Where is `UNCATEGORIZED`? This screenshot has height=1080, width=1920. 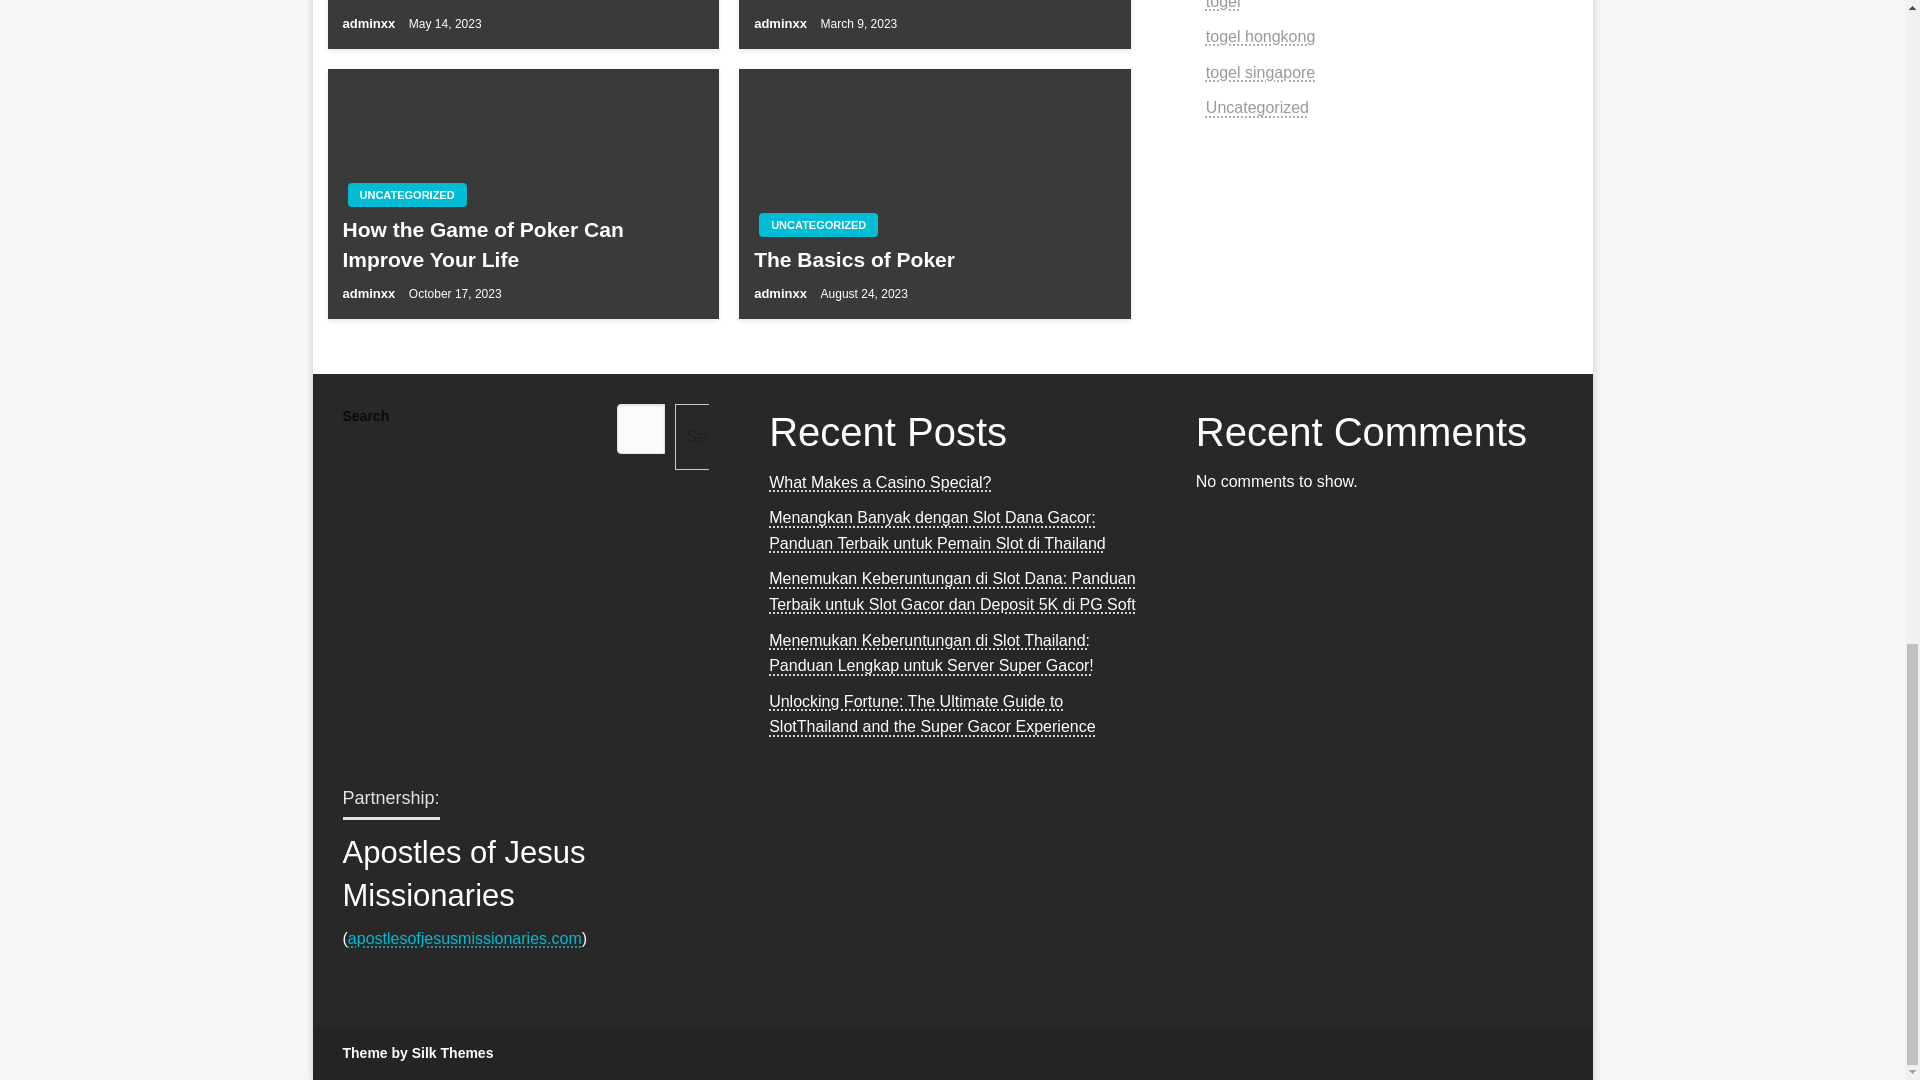
UNCATEGORIZED is located at coordinates (406, 194).